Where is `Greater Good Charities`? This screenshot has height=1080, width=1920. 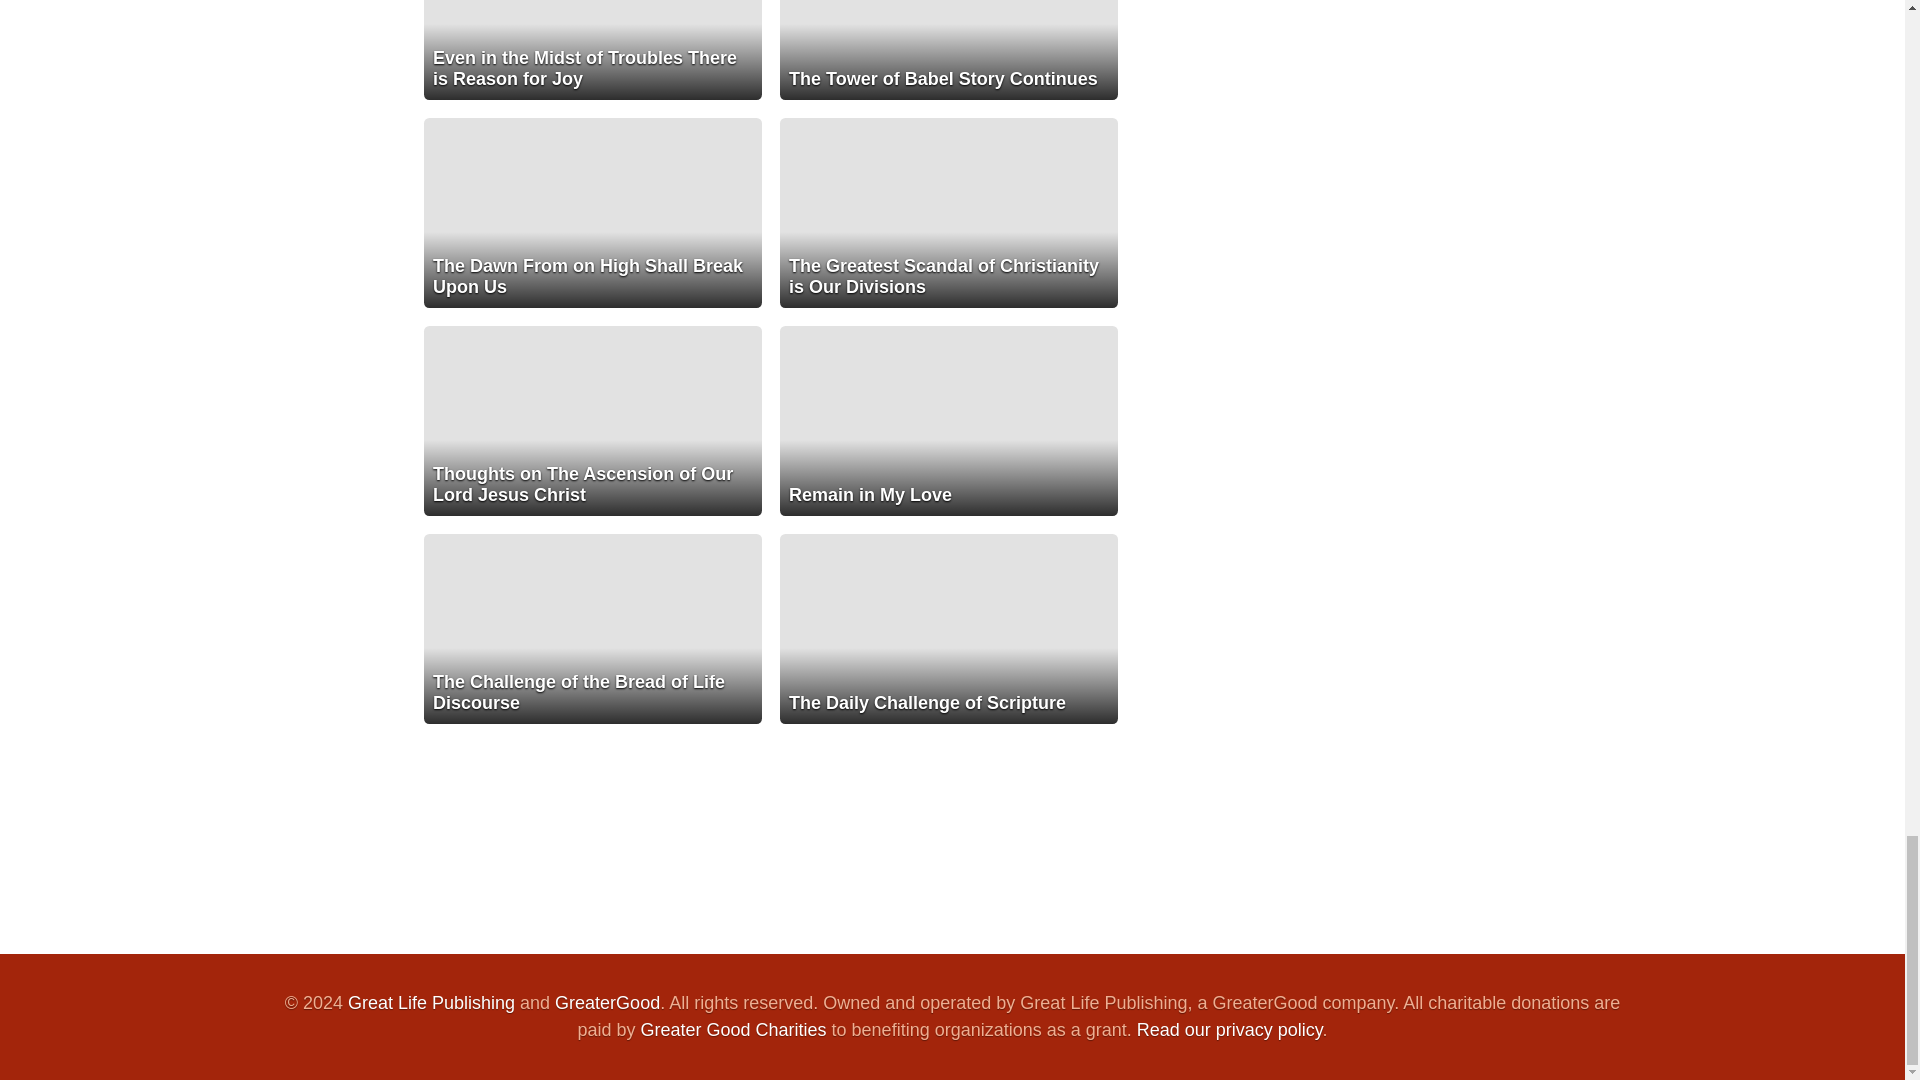
Greater Good Charities is located at coordinates (732, 1030).